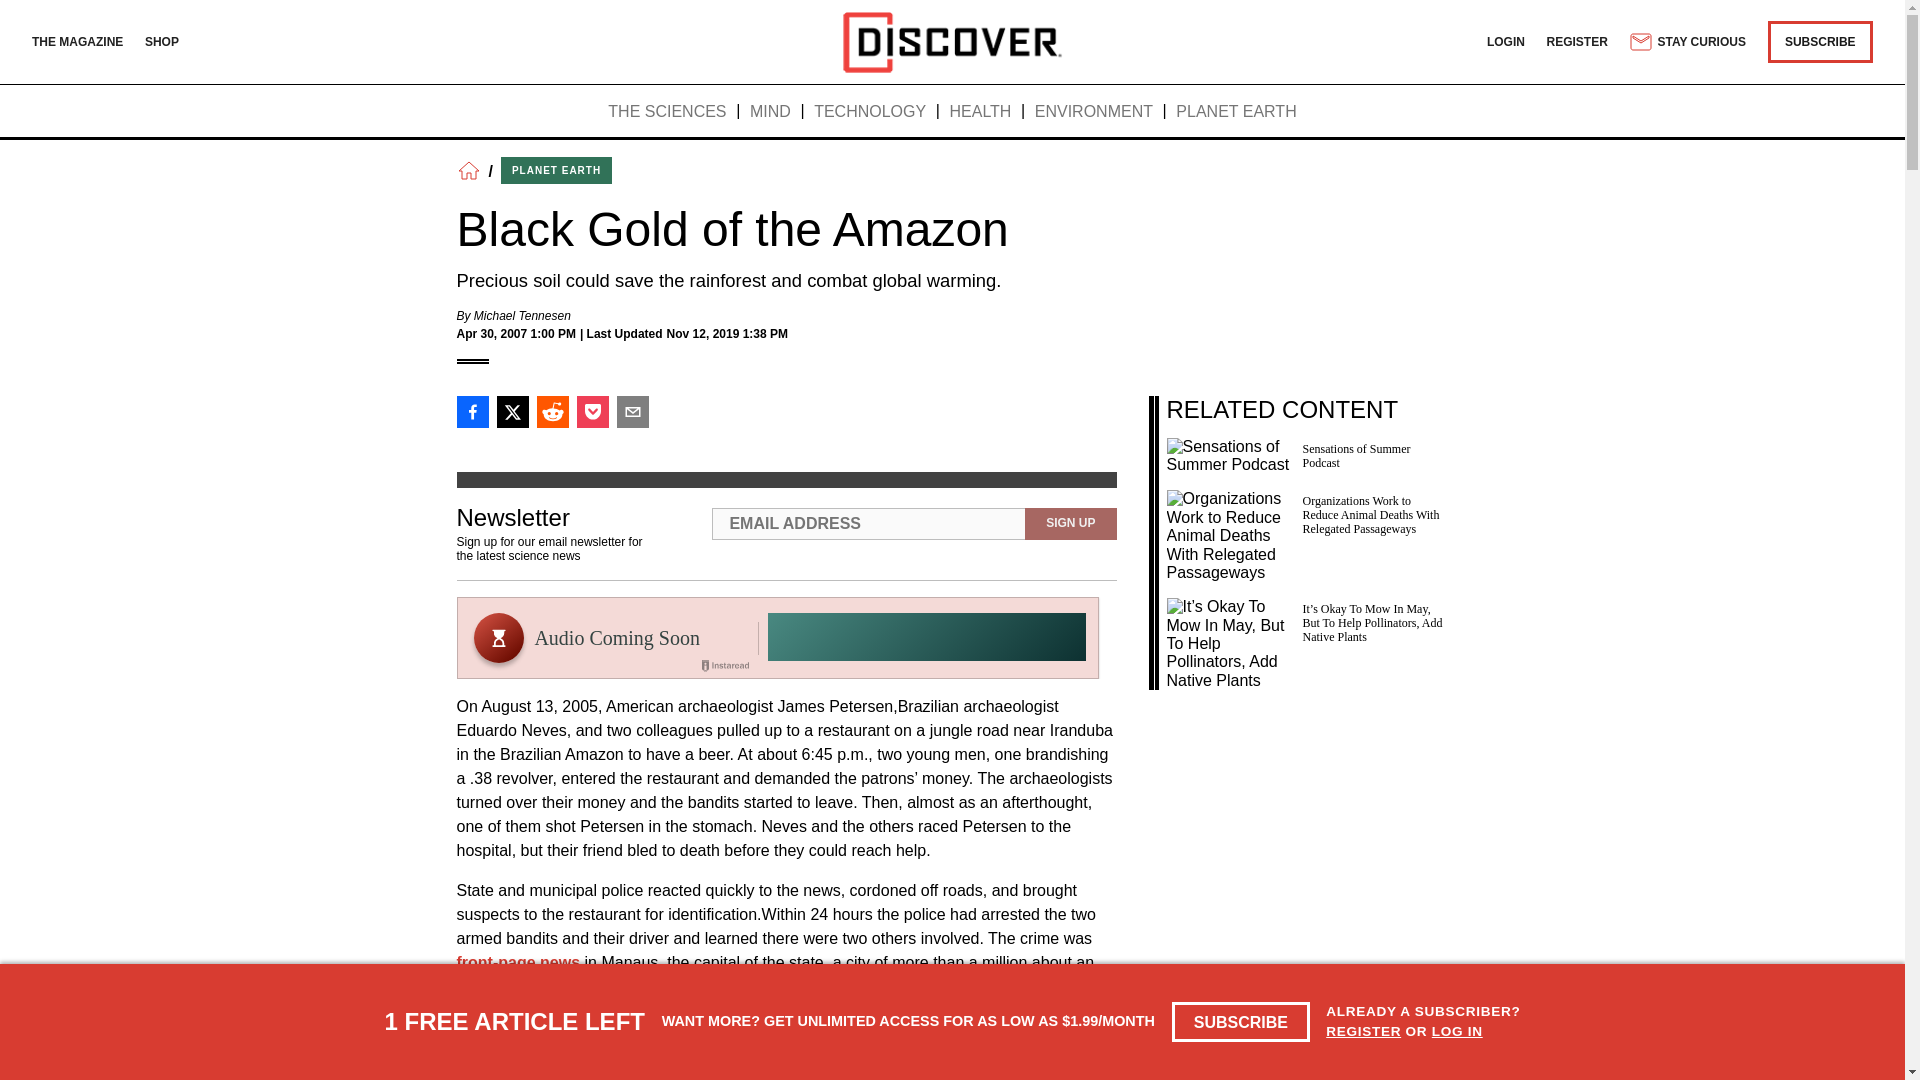 The height and width of the screenshot is (1080, 1920). Describe the element at coordinates (1457, 1030) in the screenshot. I see `LOG IN` at that location.